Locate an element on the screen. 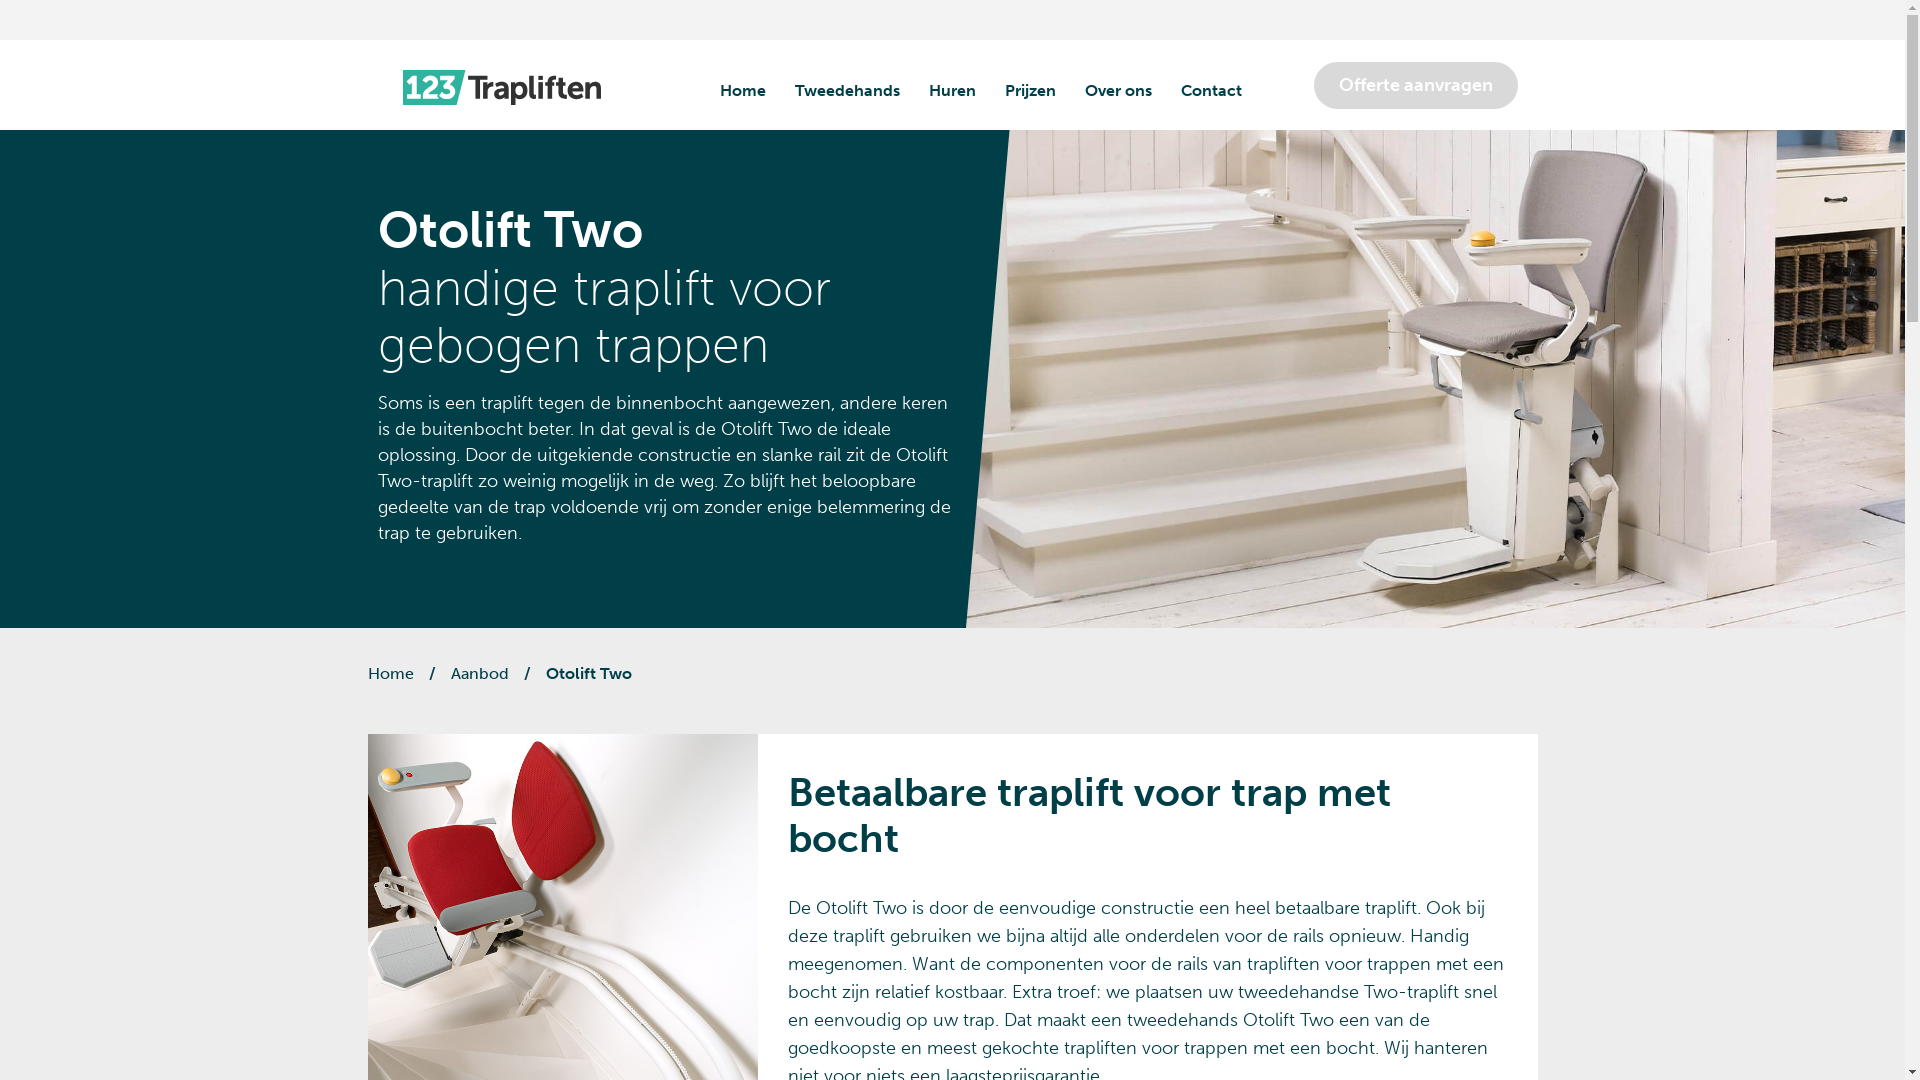 The height and width of the screenshot is (1080, 1920). Offerte aanvragen is located at coordinates (1416, 86).